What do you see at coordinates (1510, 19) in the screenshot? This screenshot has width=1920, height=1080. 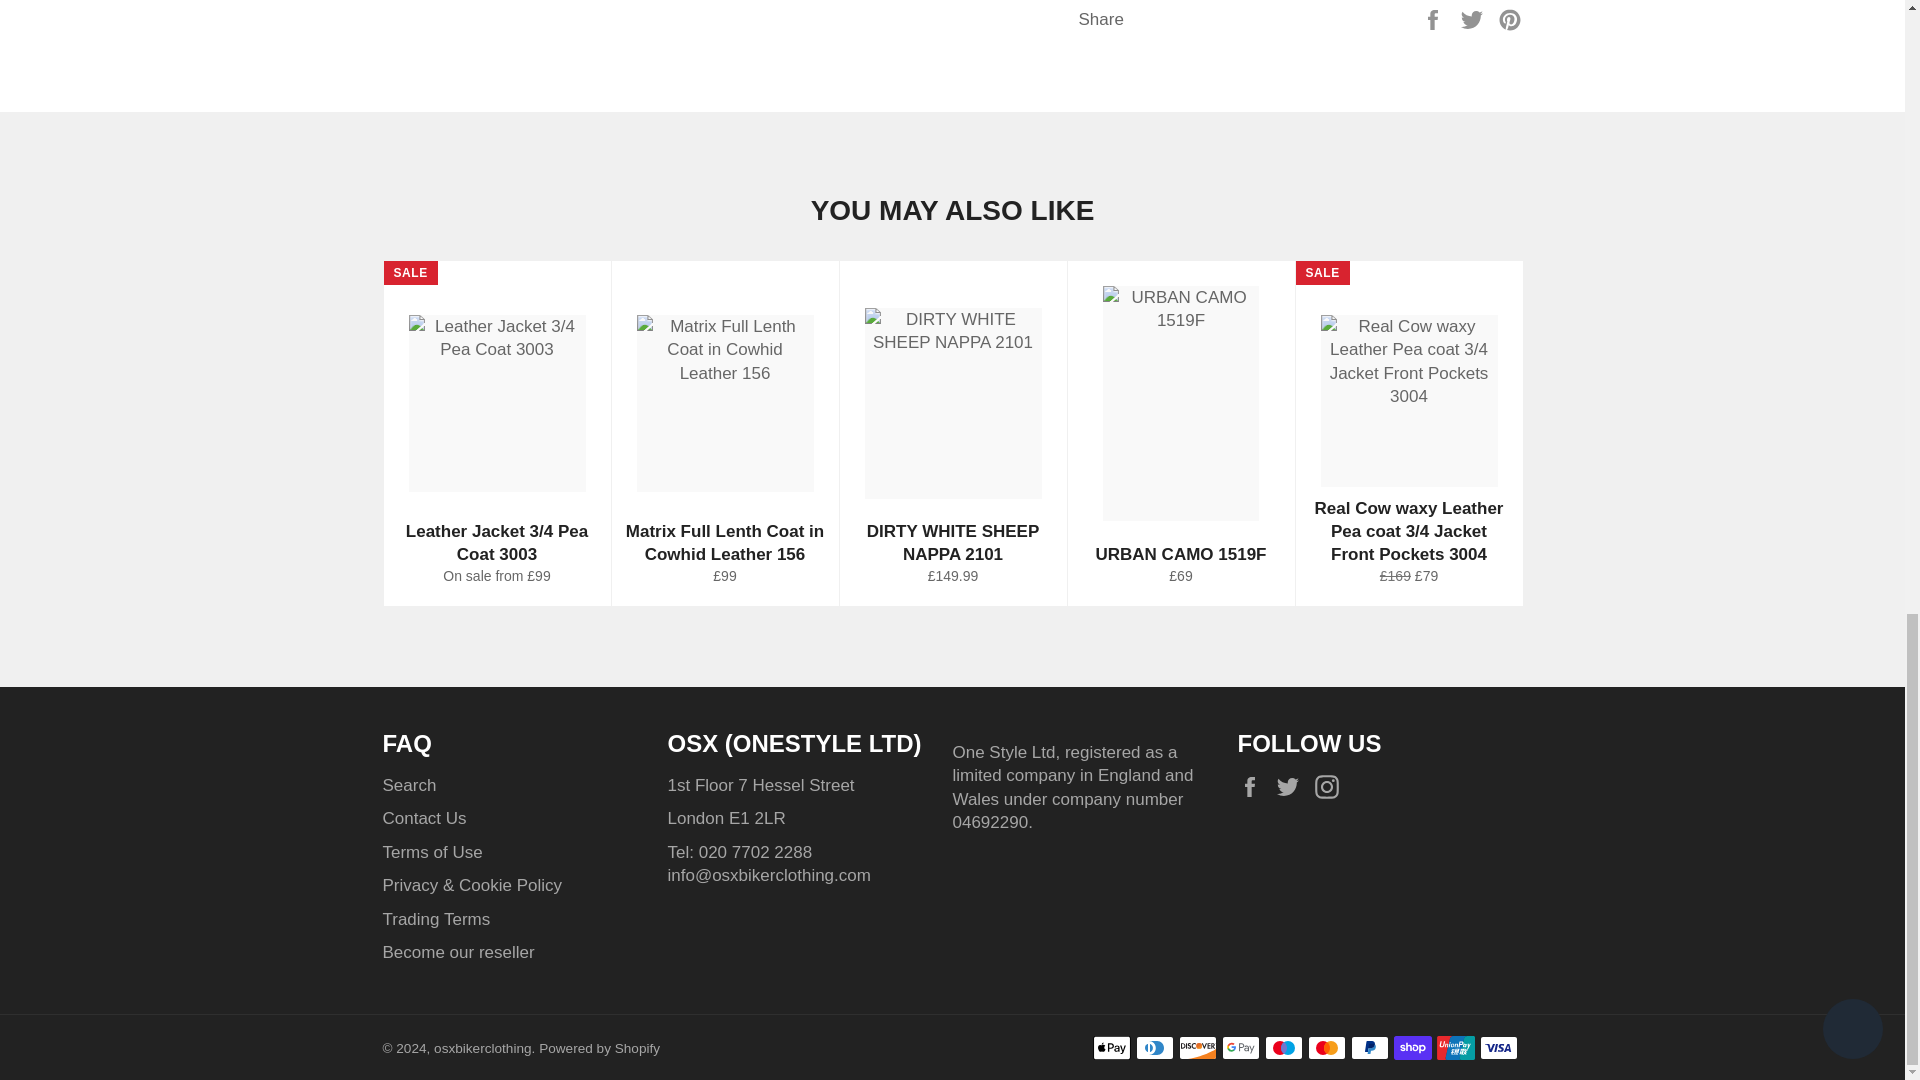 I see `Pin on Pinterest` at bounding box center [1510, 19].